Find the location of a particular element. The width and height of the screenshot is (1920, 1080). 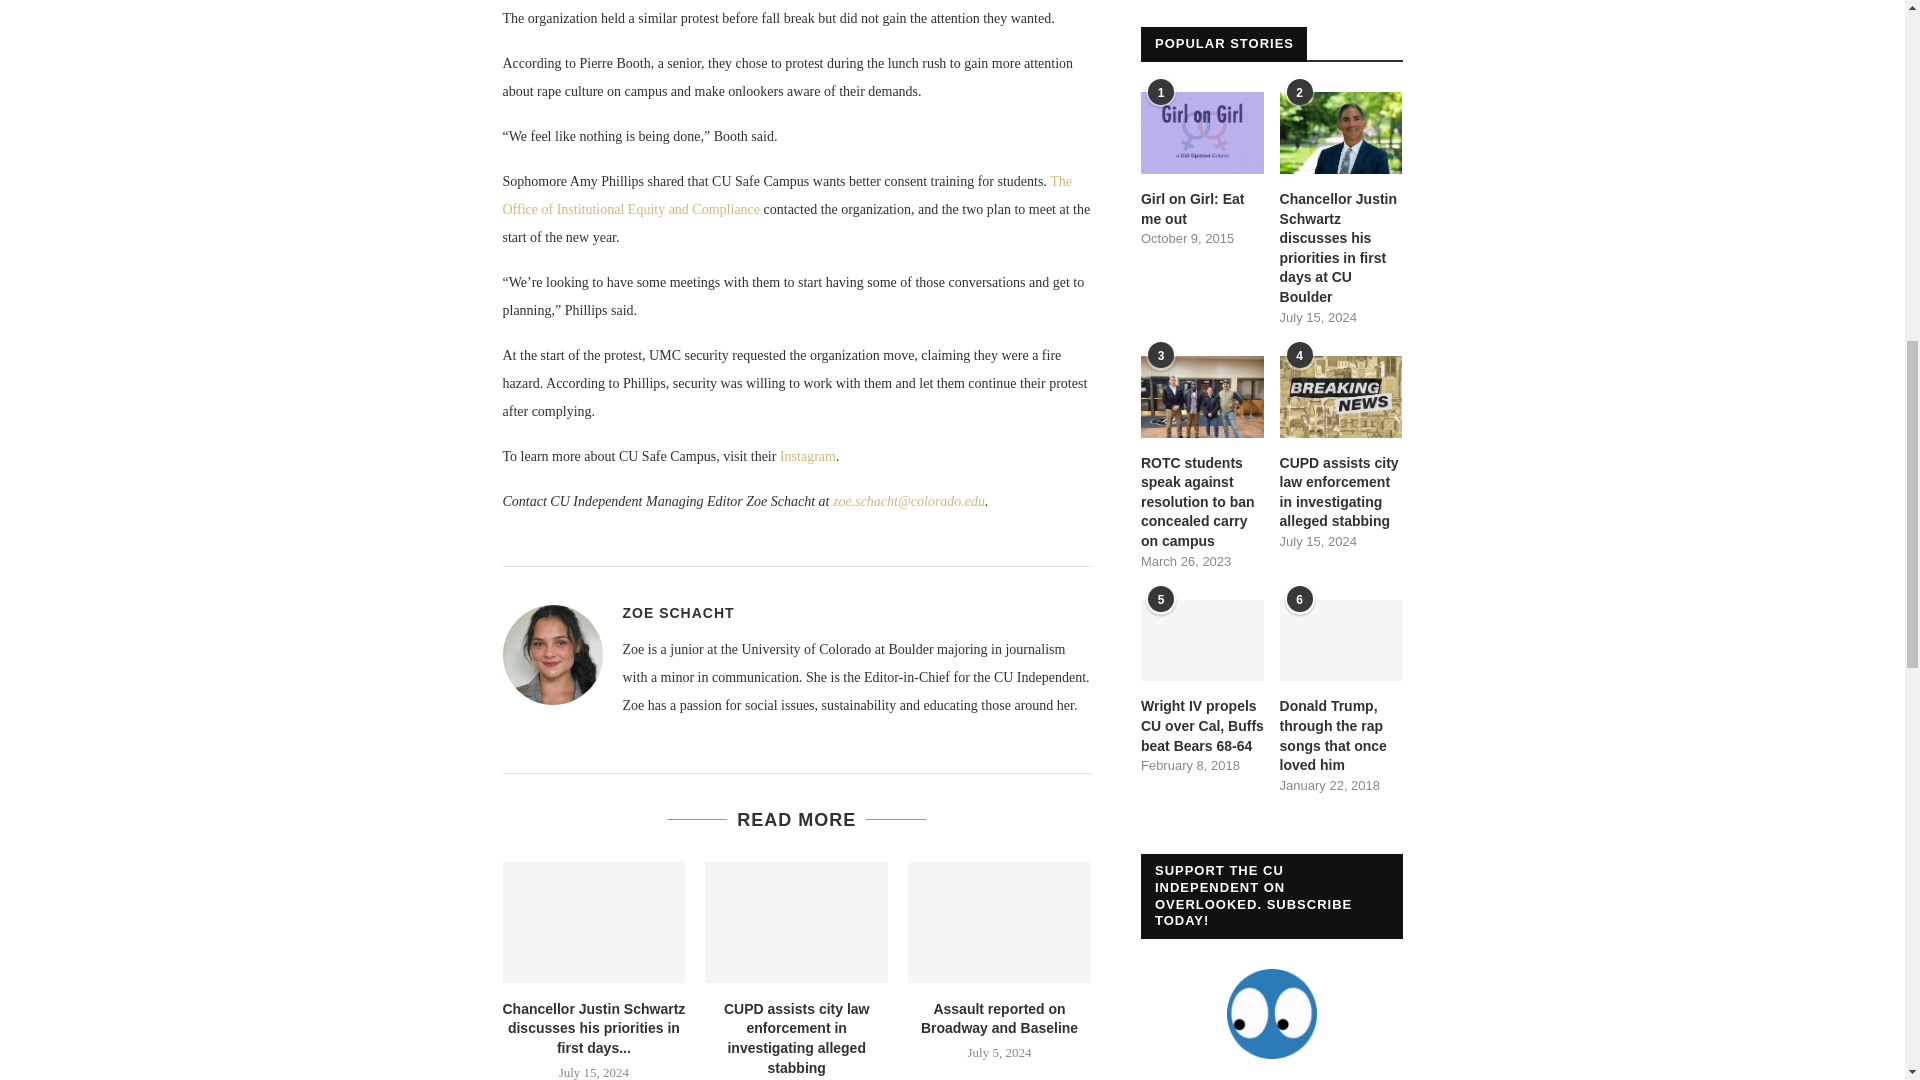

Girl on Girl: Eat me out is located at coordinates (1202, 132).